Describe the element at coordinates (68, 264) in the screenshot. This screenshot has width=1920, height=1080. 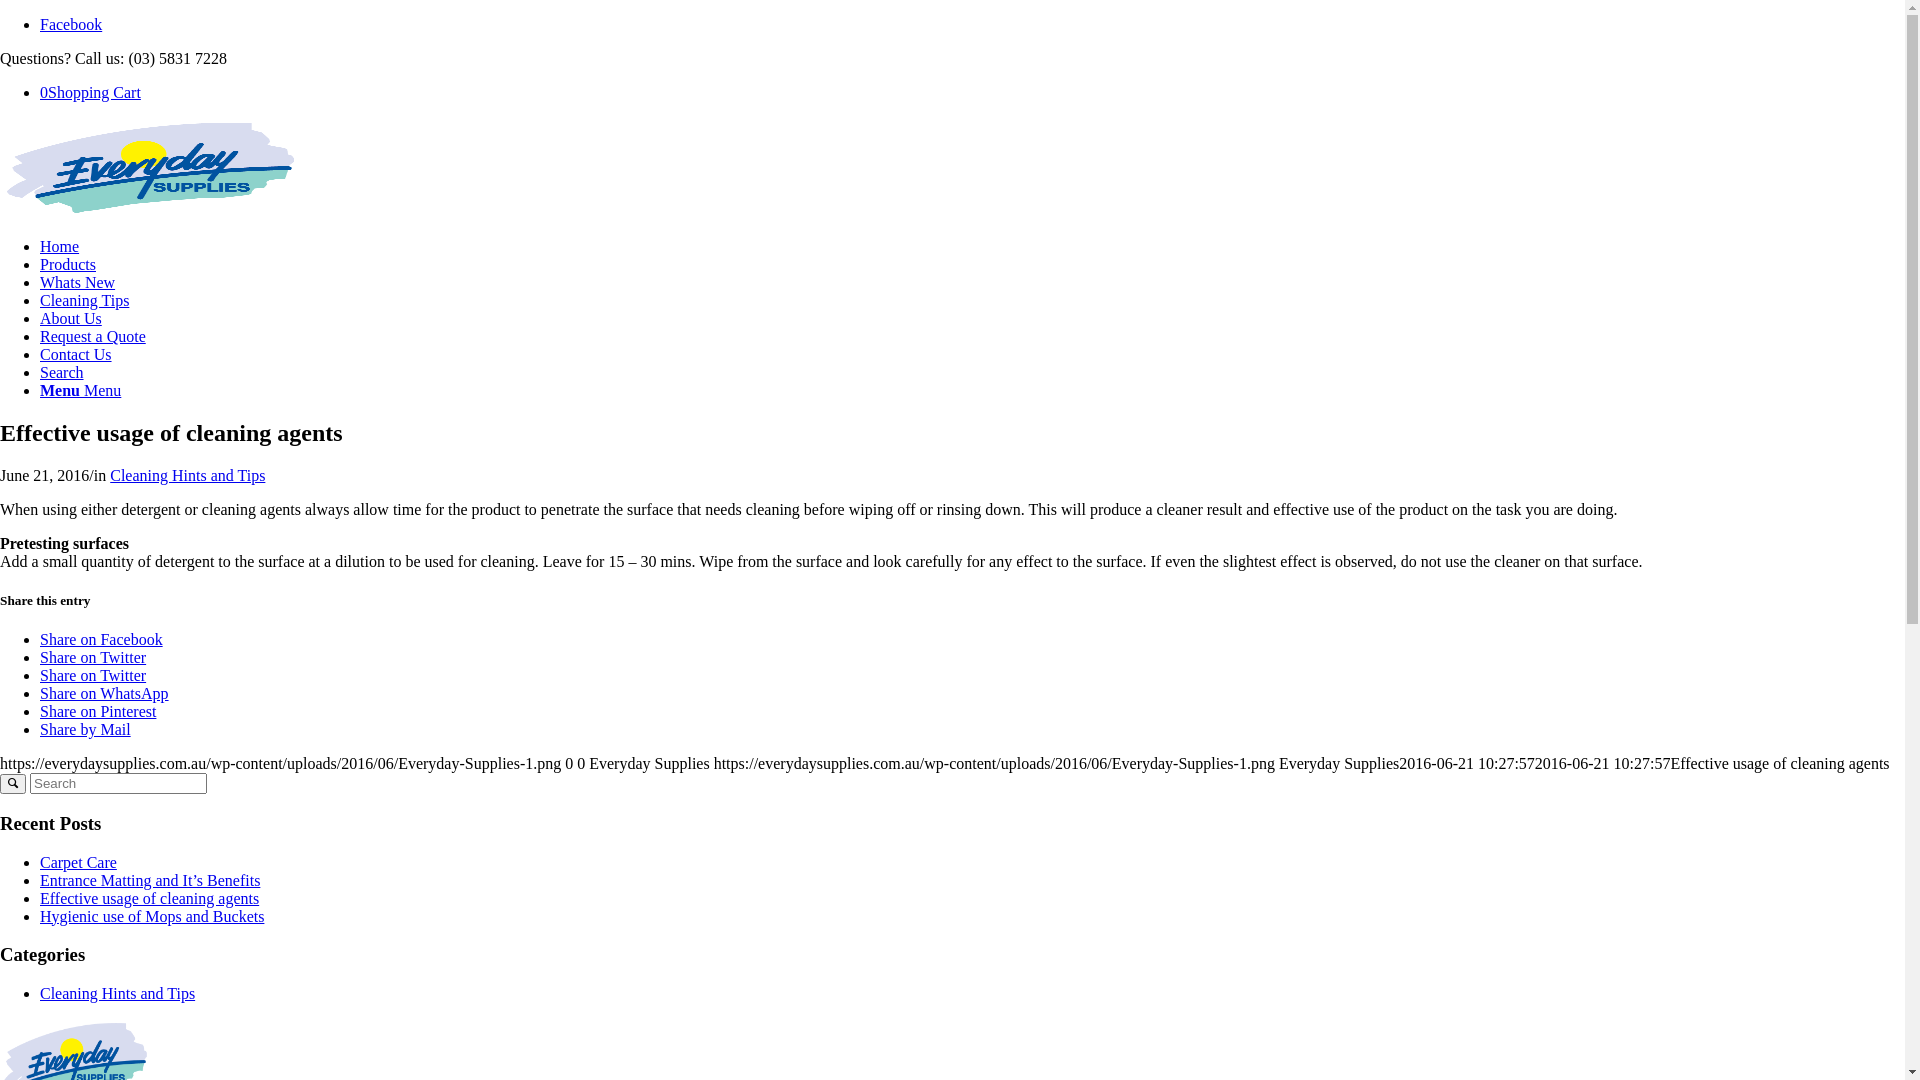
I see `Products` at that location.